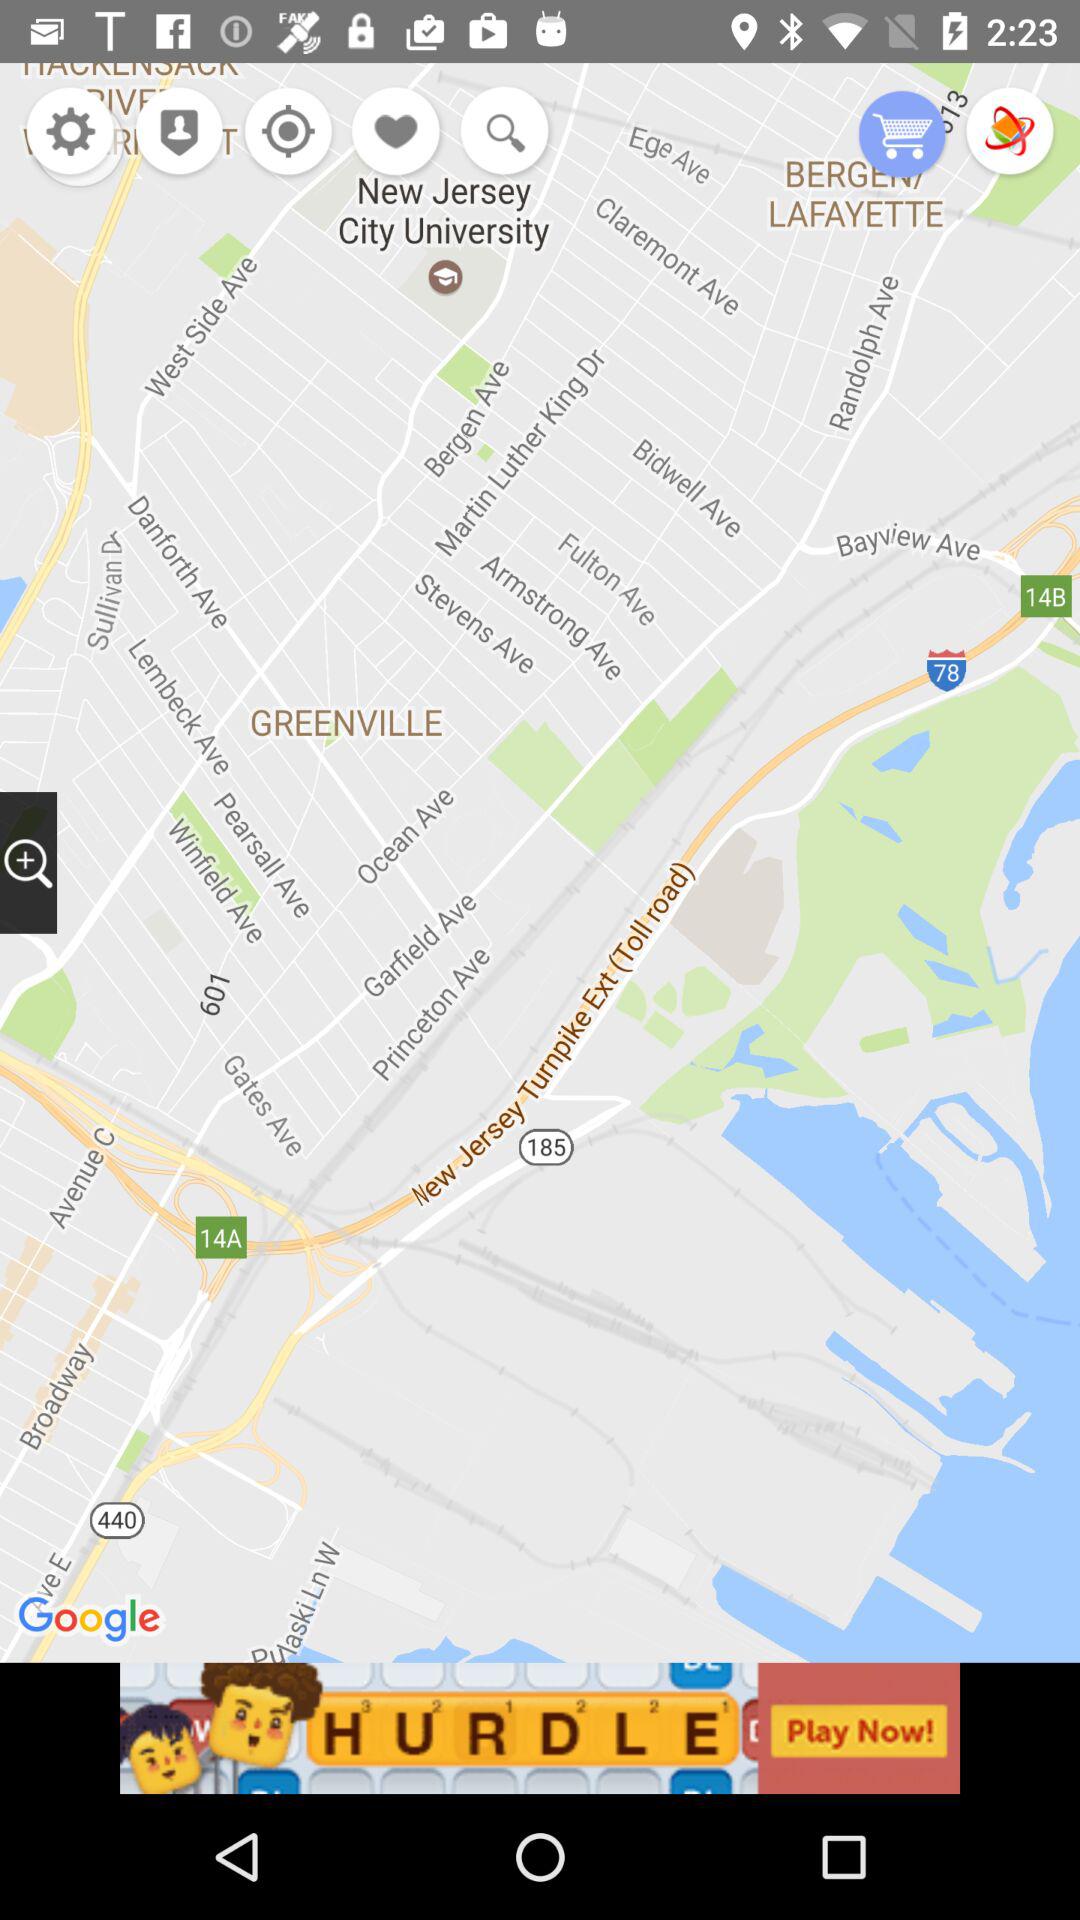 This screenshot has height=1920, width=1080. What do you see at coordinates (902, 136) in the screenshot?
I see `groceries` at bounding box center [902, 136].